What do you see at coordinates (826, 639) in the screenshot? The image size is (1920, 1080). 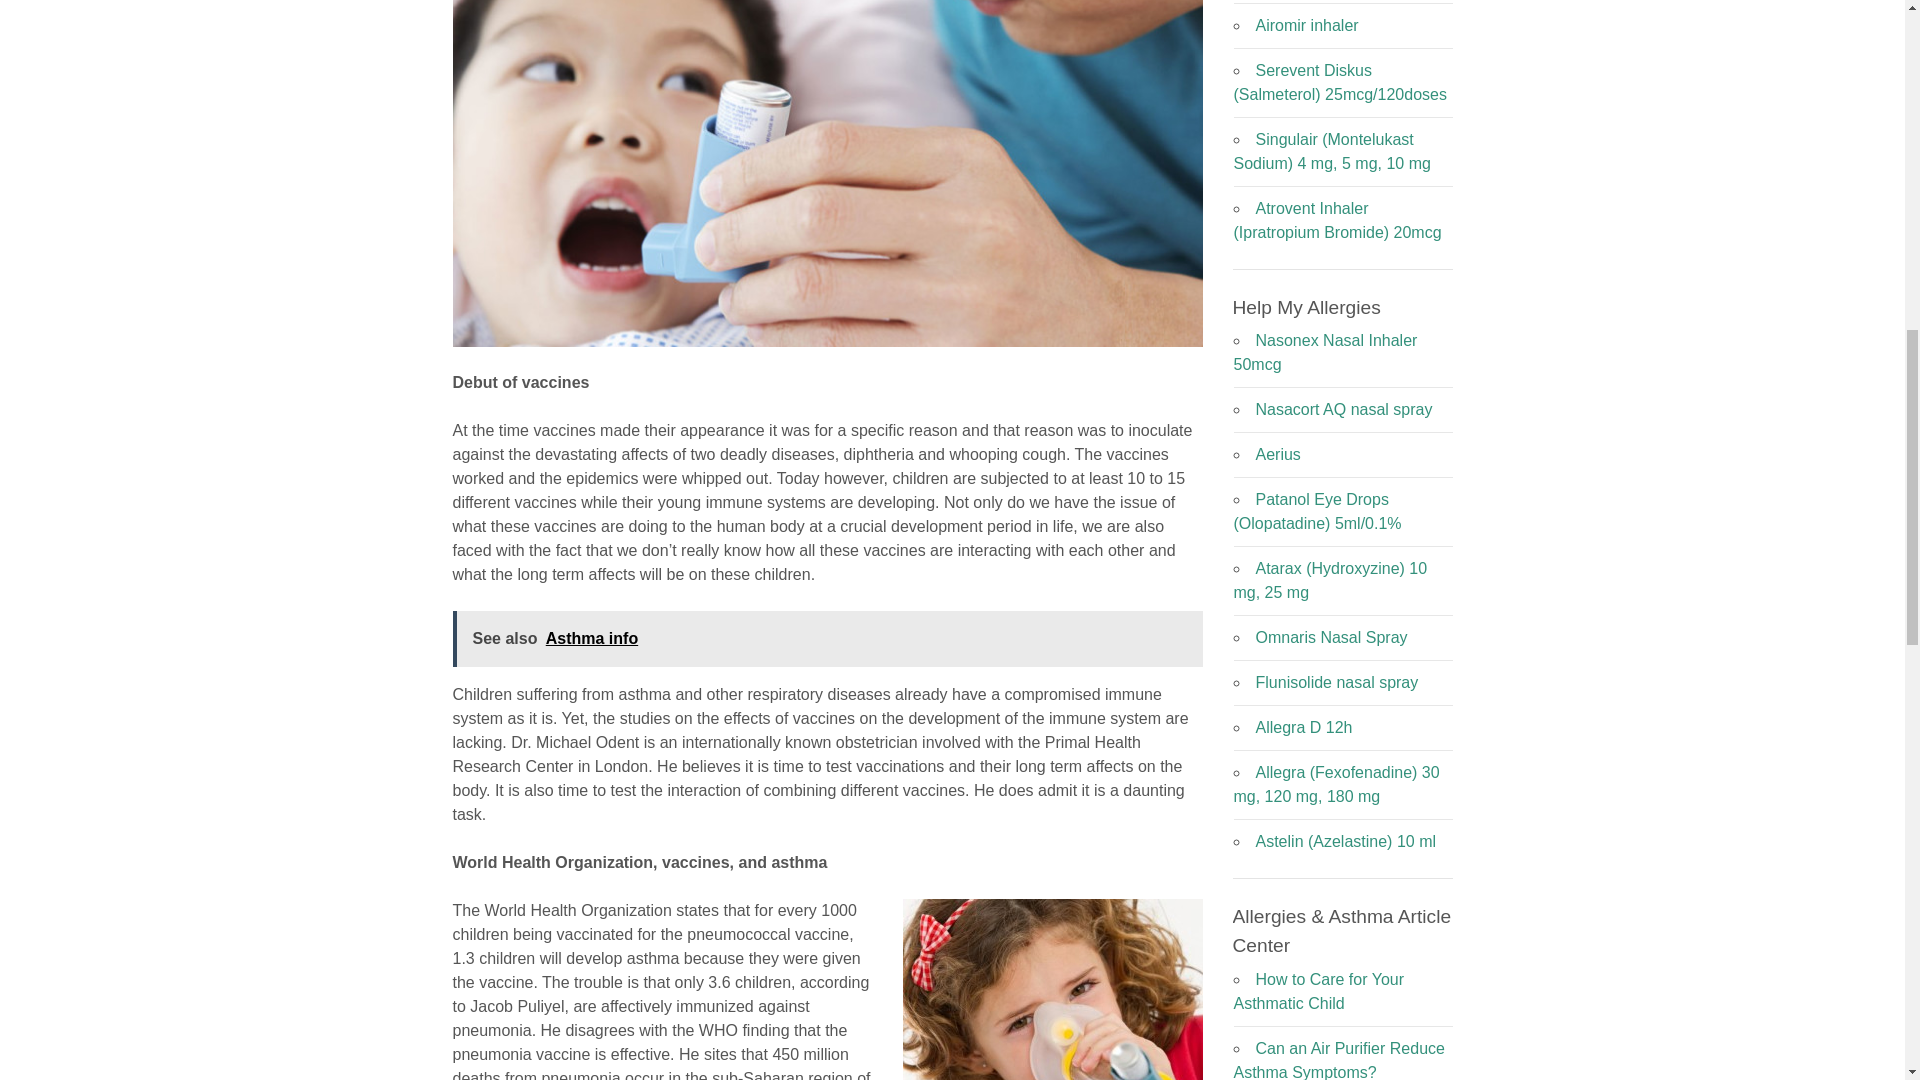 I see `See also  Asthma info` at bounding box center [826, 639].